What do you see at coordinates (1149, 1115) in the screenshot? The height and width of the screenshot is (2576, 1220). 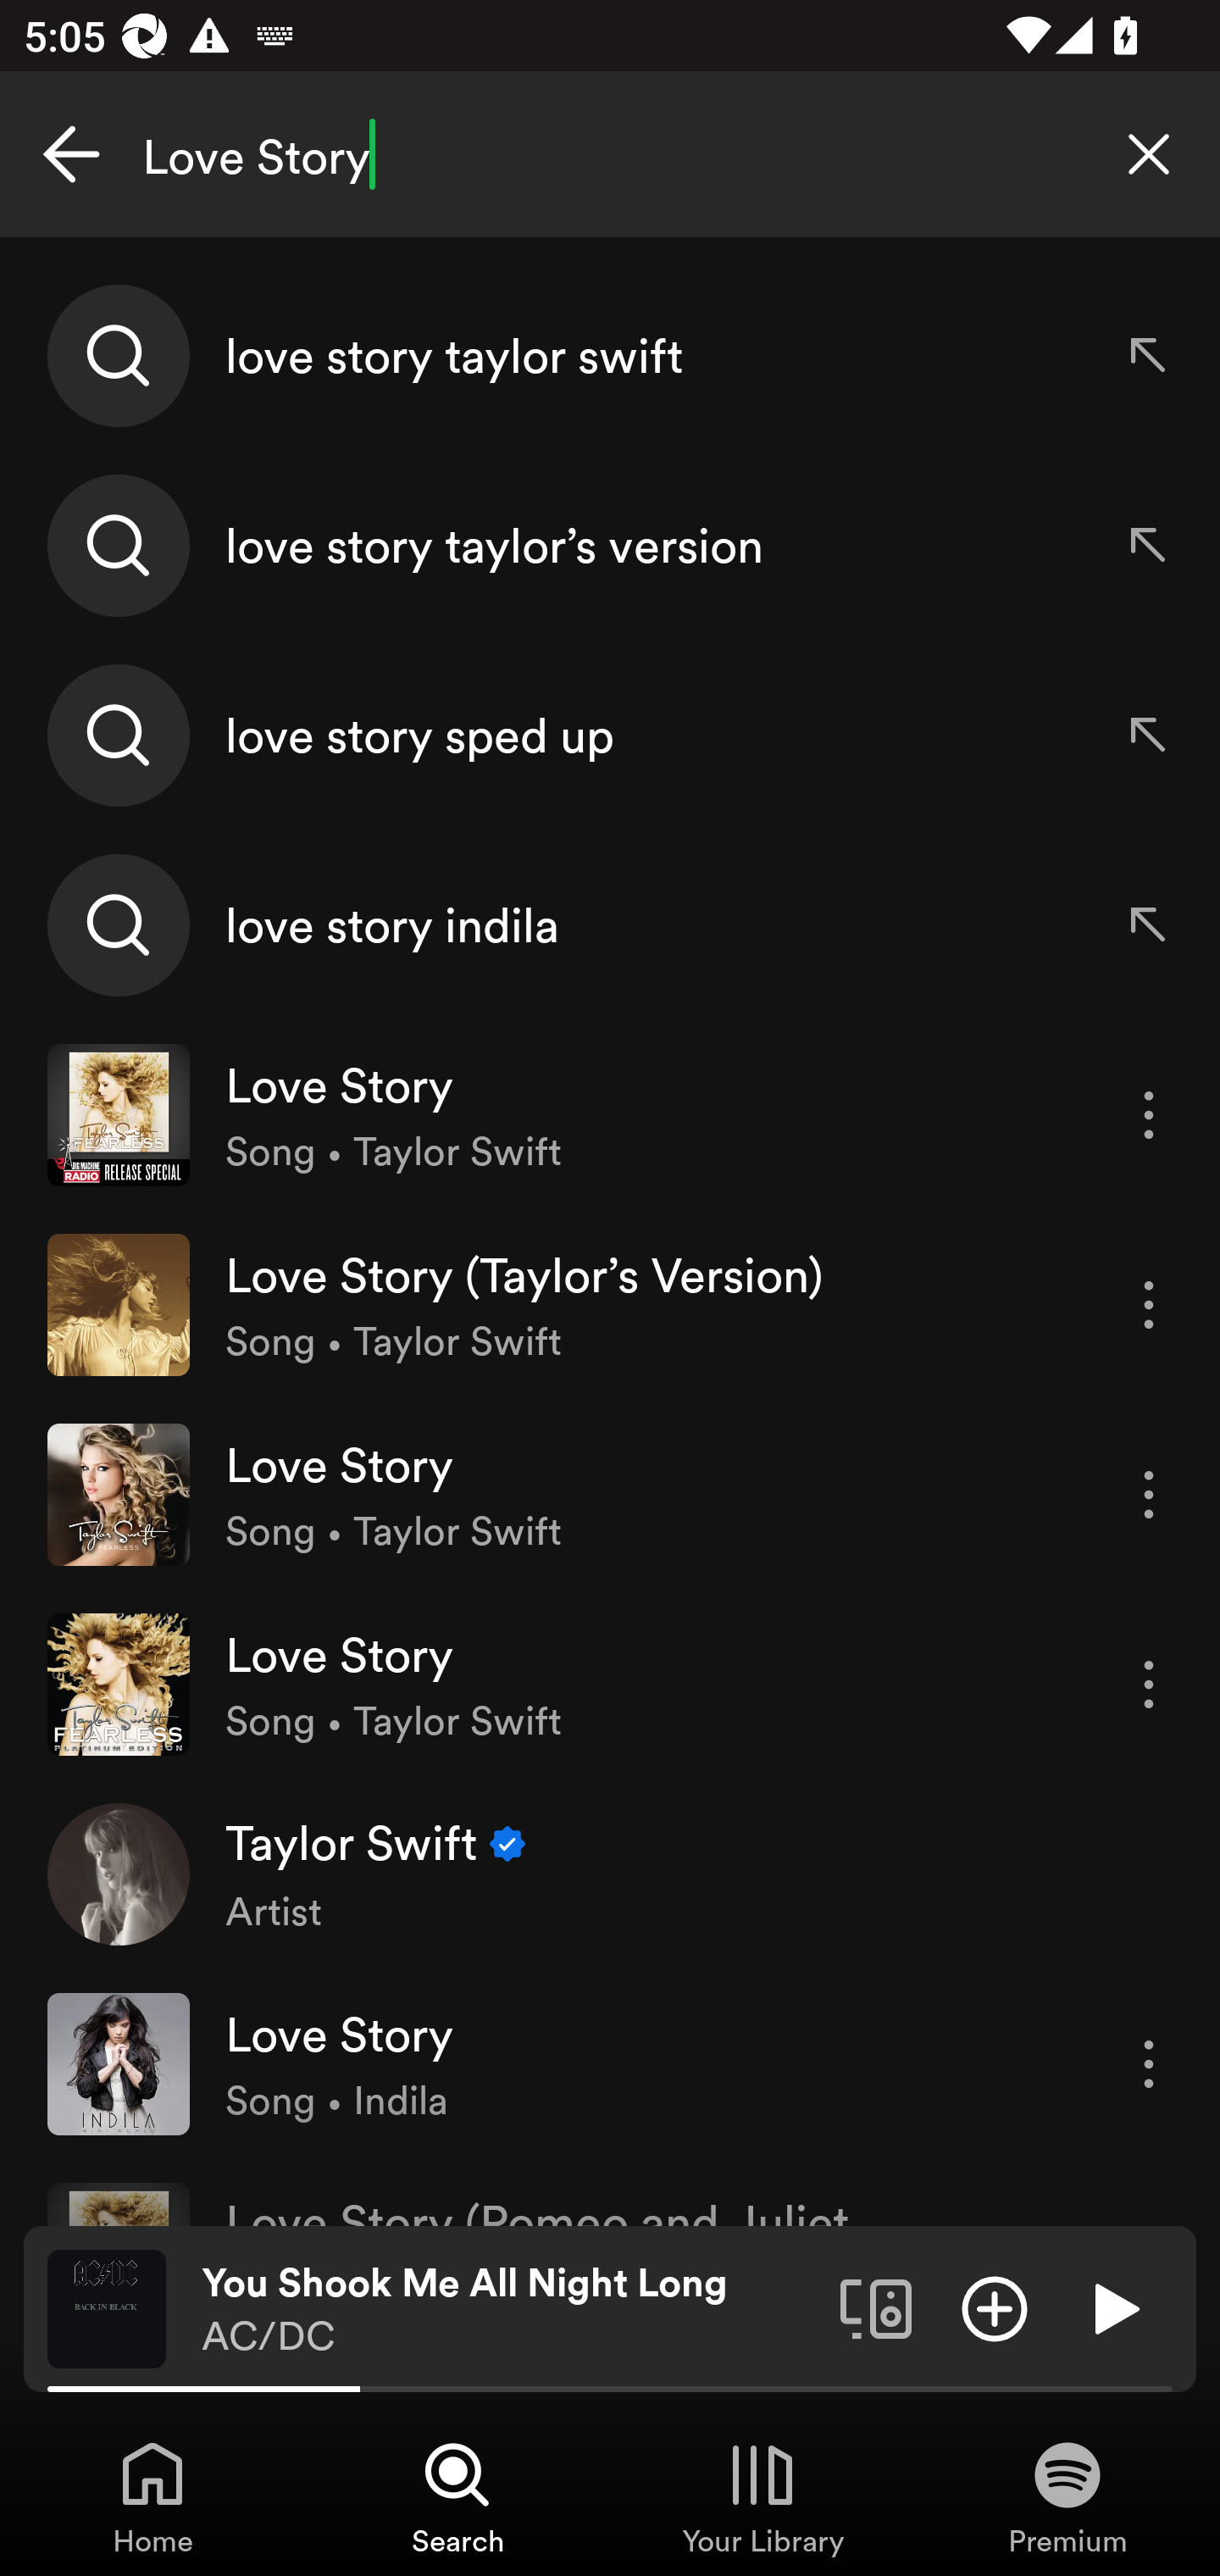 I see `More options for song Love Story` at bounding box center [1149, 1115].